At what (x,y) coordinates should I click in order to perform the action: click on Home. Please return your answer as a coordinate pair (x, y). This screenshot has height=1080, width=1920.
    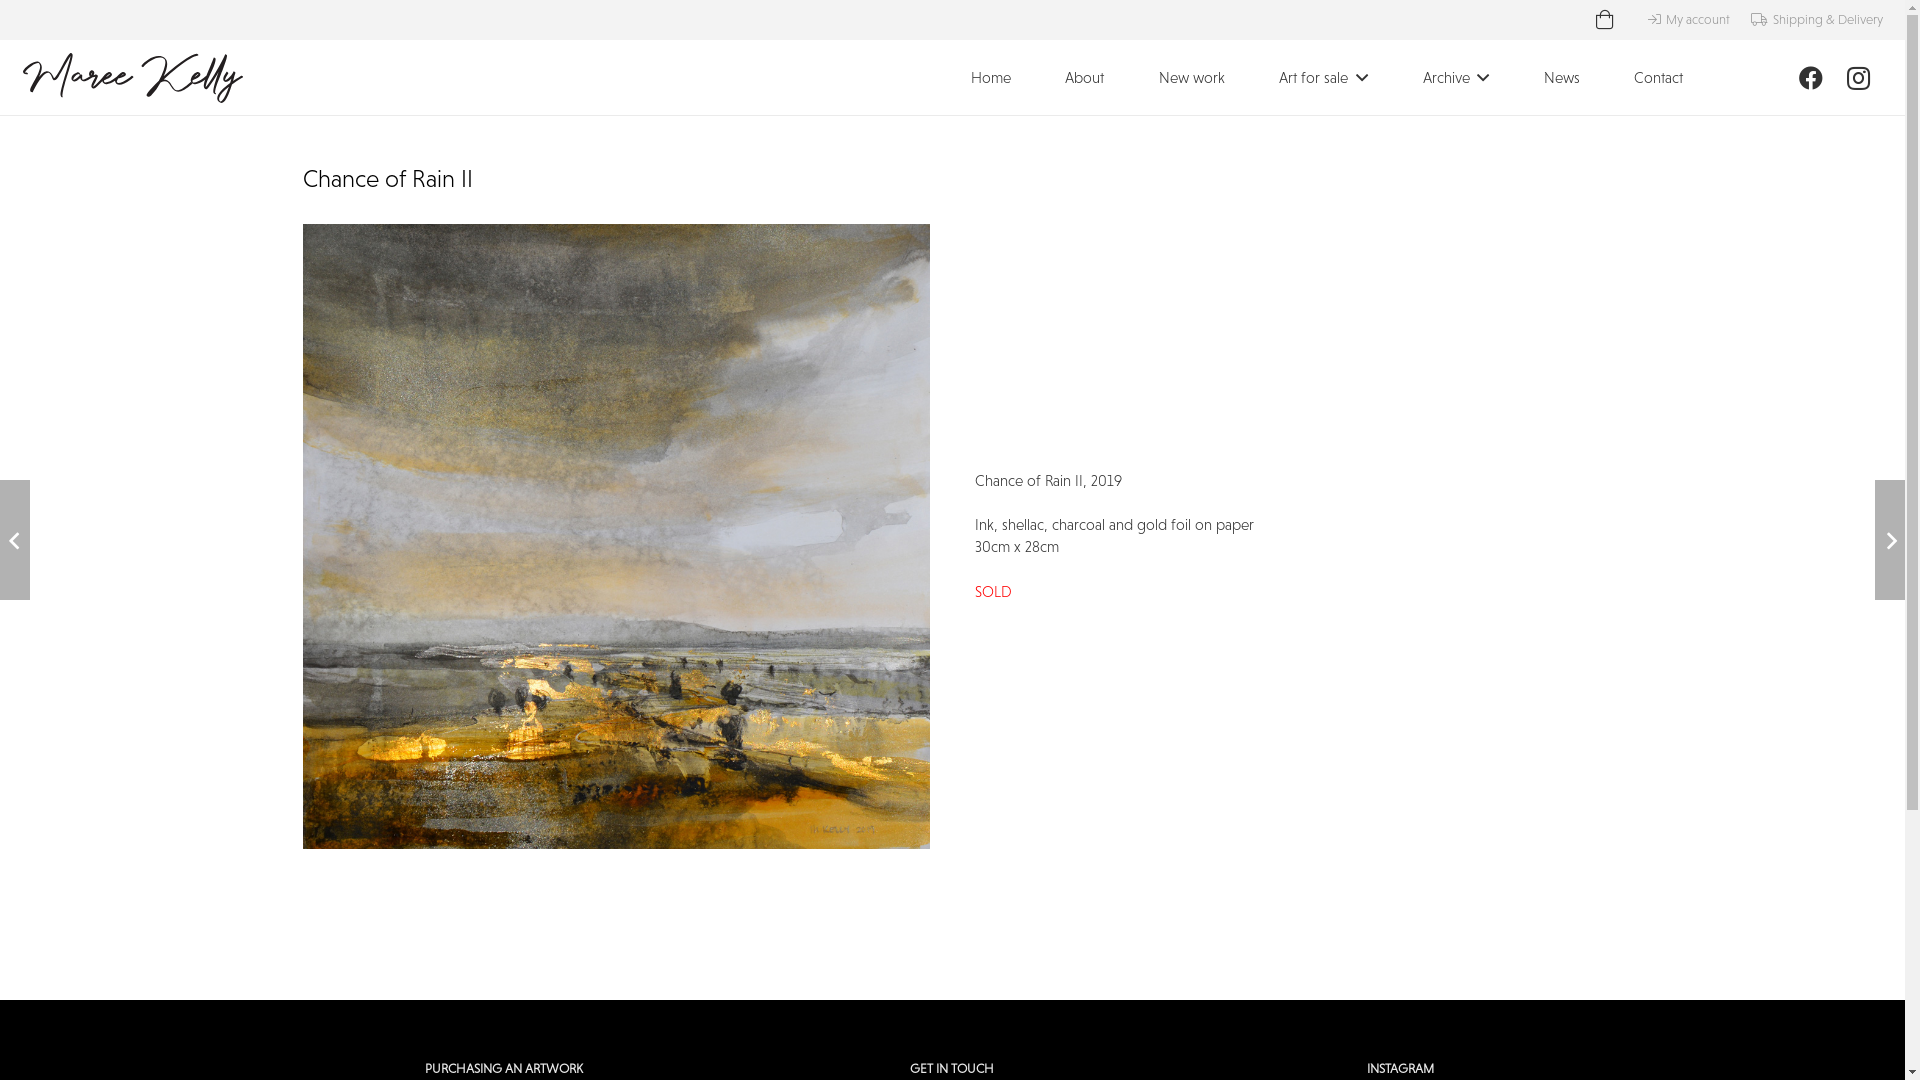
    Looking at the image, I should click on (990, 78).